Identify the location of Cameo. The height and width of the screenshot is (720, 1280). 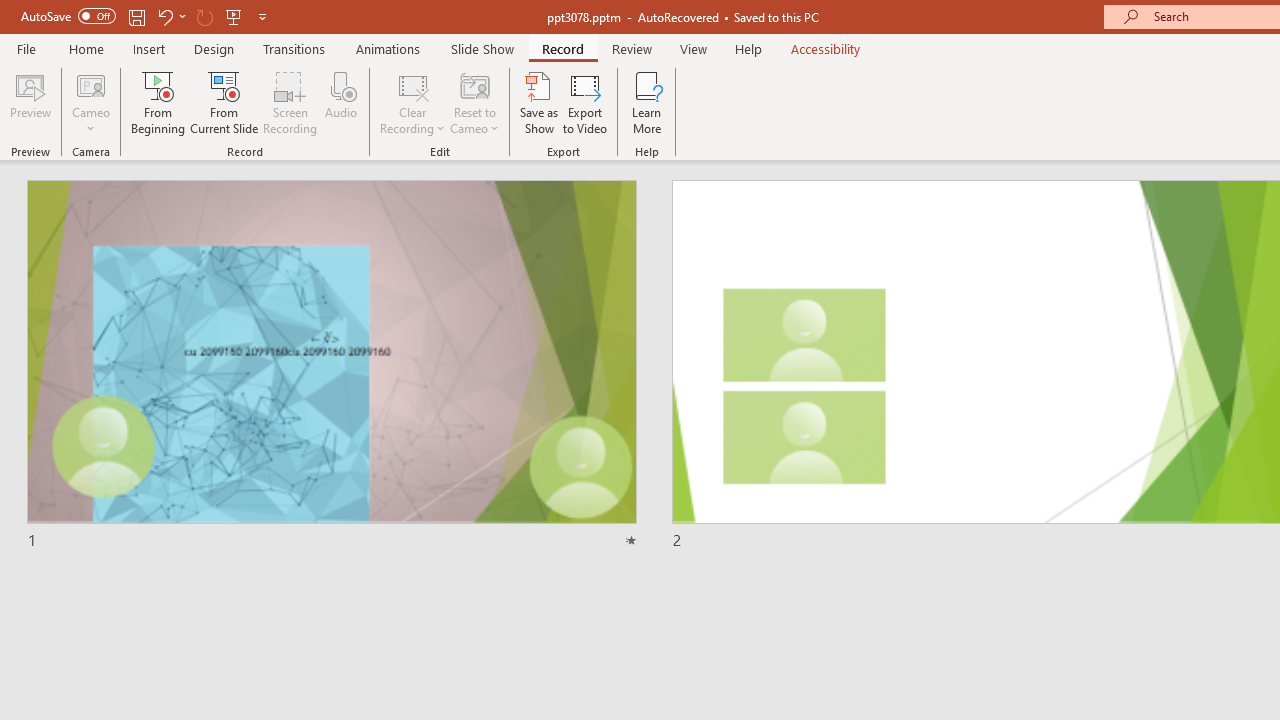
(91, 102).